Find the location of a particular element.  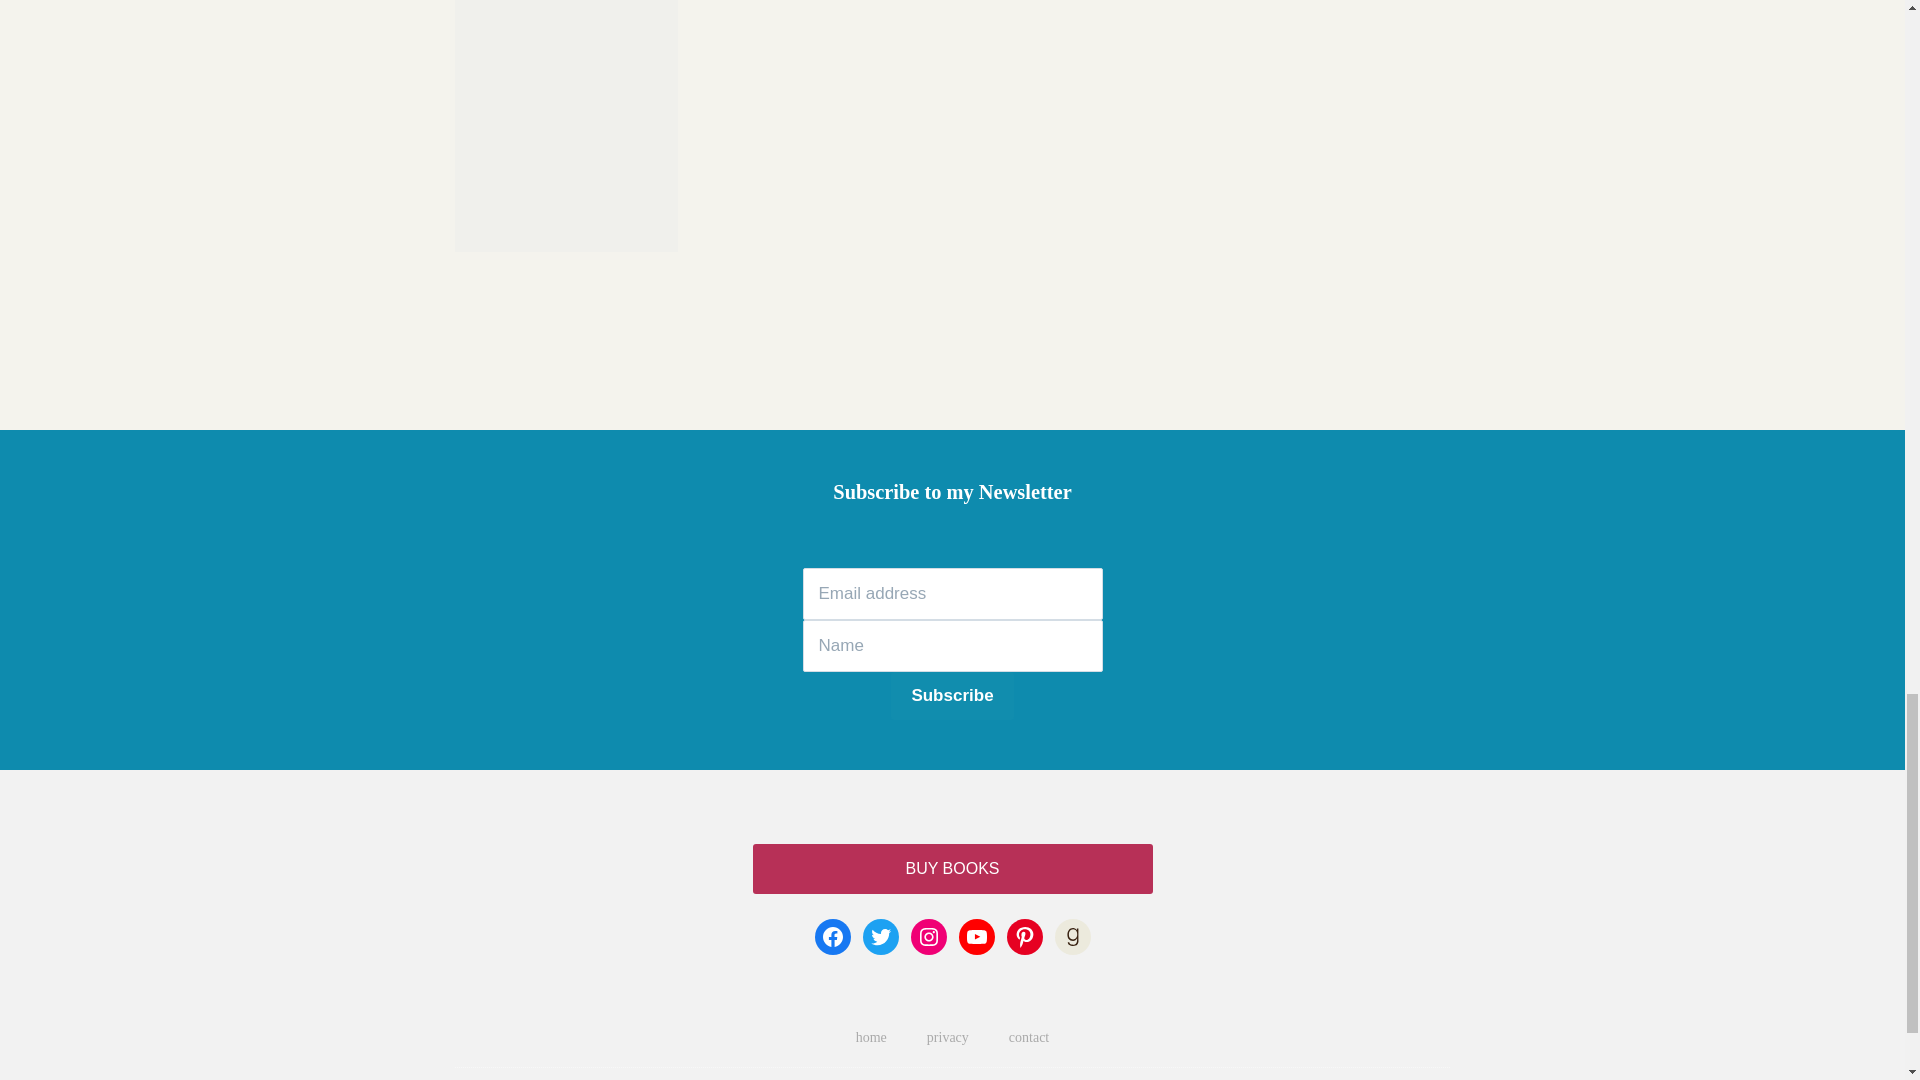

home is located at coordinates (870, 1038).